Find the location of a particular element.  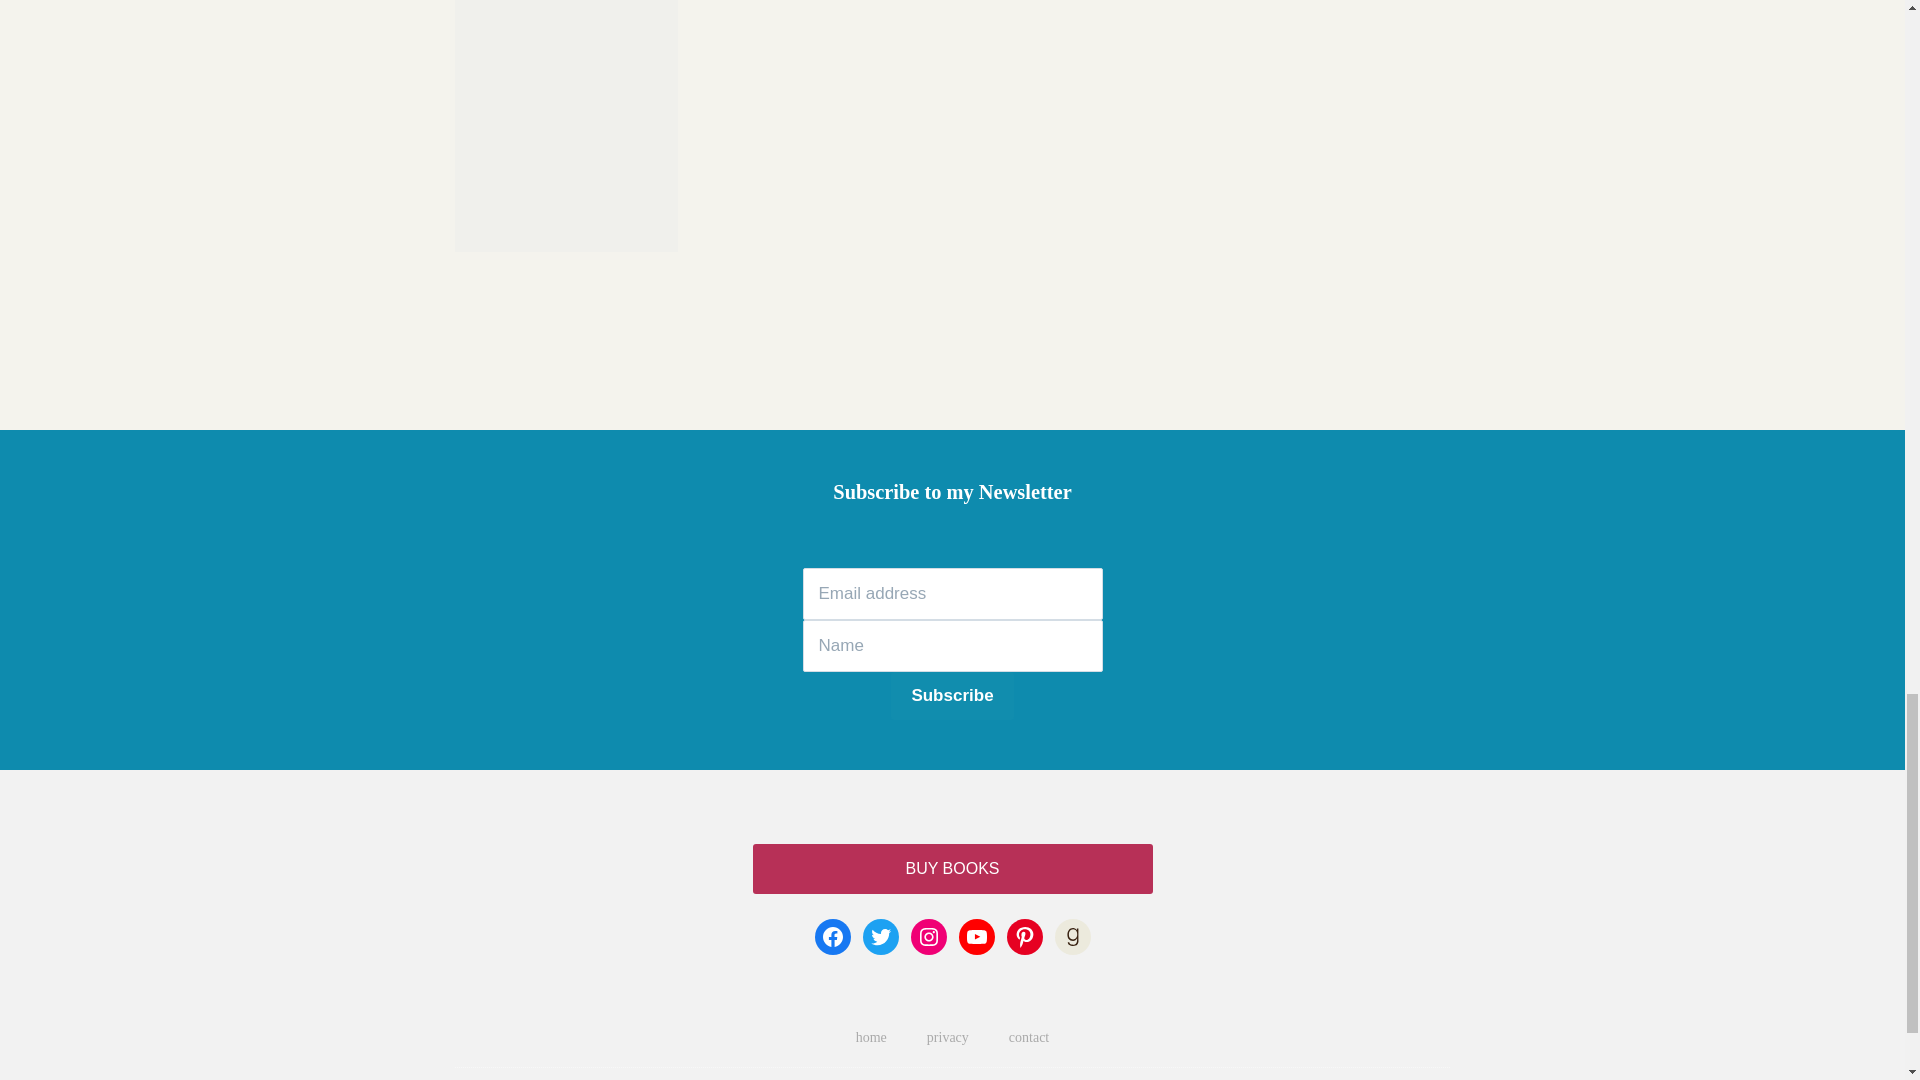

home is located at coordinates (870, 1038).